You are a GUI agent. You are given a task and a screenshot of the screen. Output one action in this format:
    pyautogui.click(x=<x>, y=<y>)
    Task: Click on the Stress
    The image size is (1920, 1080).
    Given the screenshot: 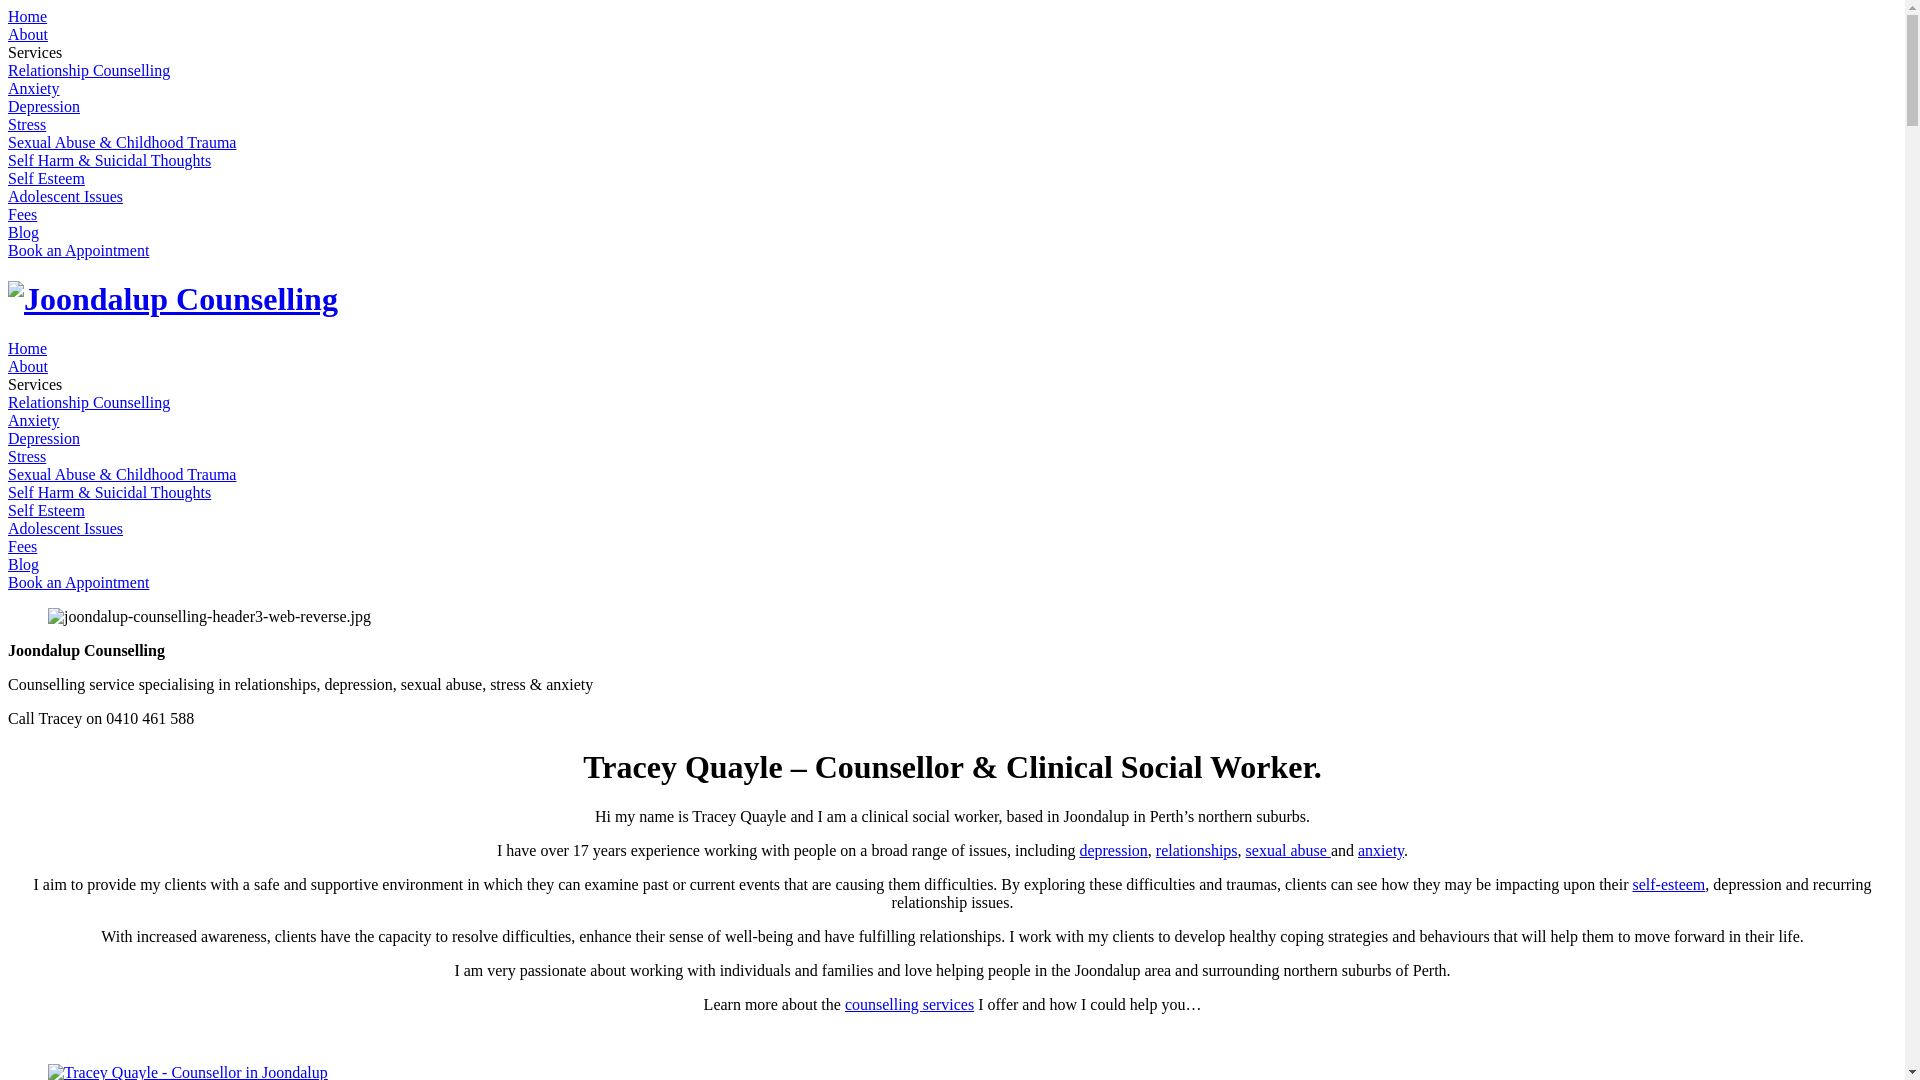 What is the action you would take?
    pyautogui.click(x=27, y=124)
    